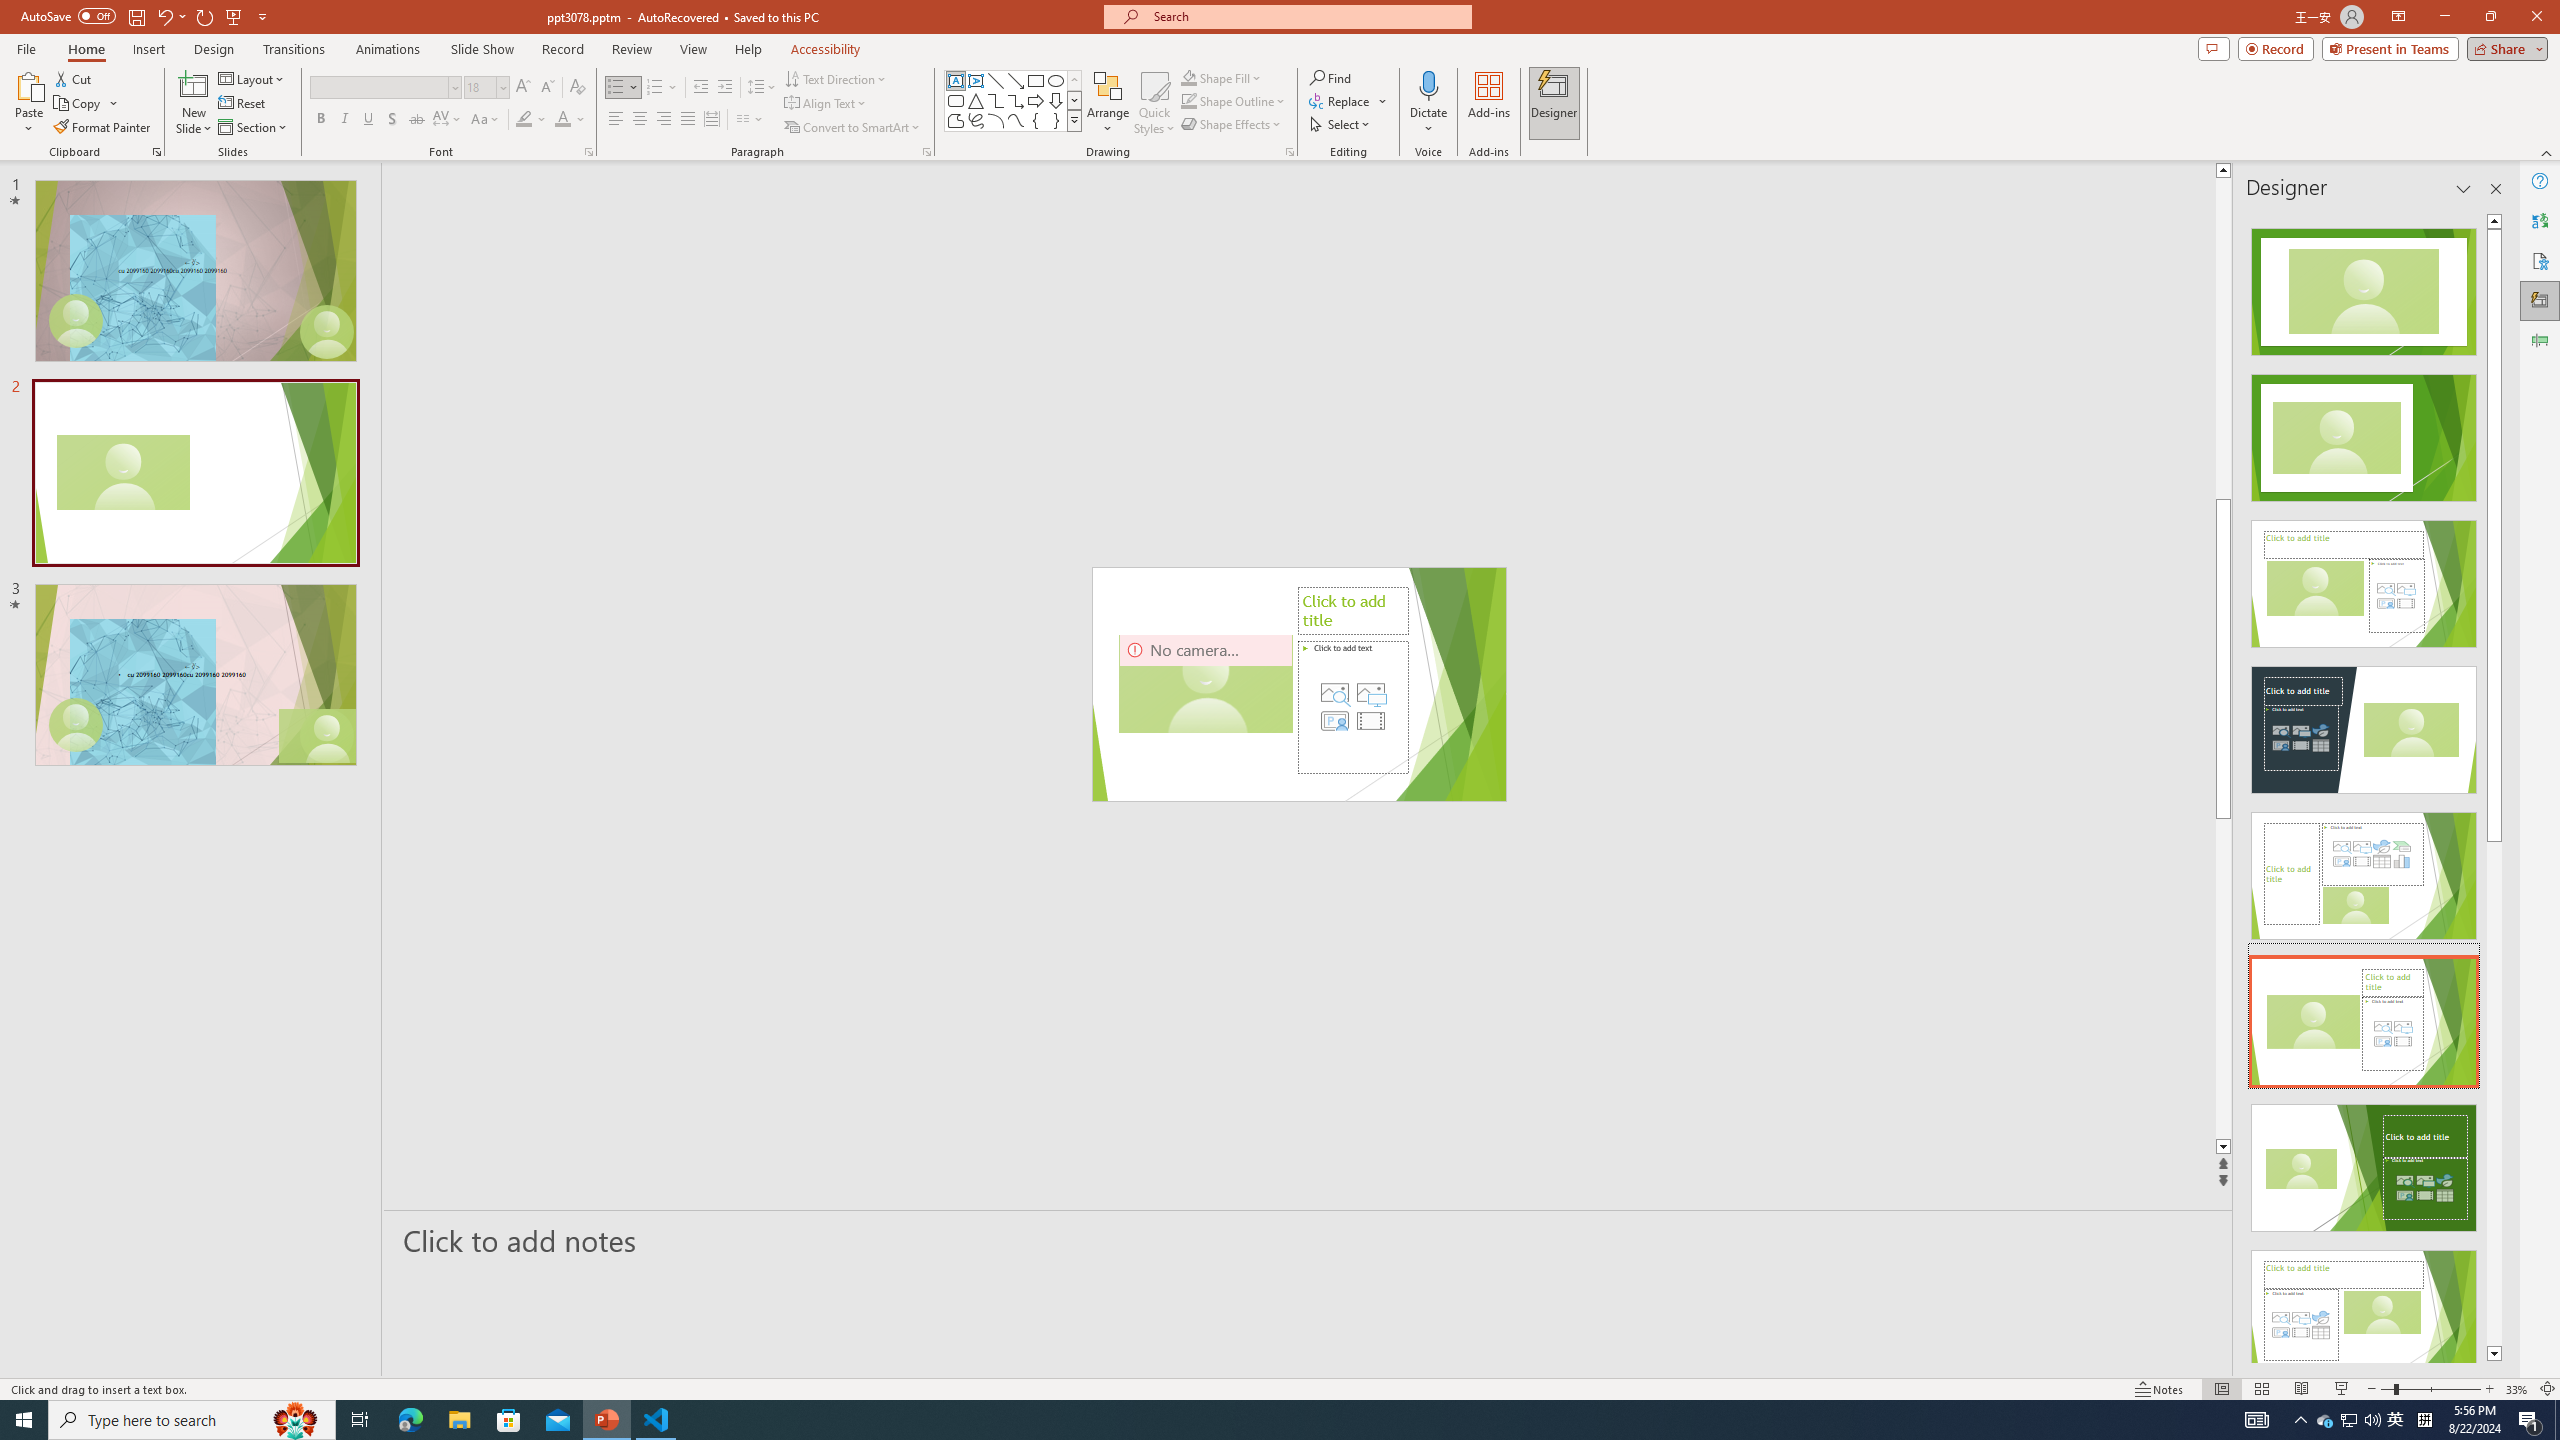 The width and height of the screenshot is (2560, 1440). Describe the element at coordinates (1188, 78) in the screenshot. I see `Shape Fill Dark Green, Accent 2` at that location.